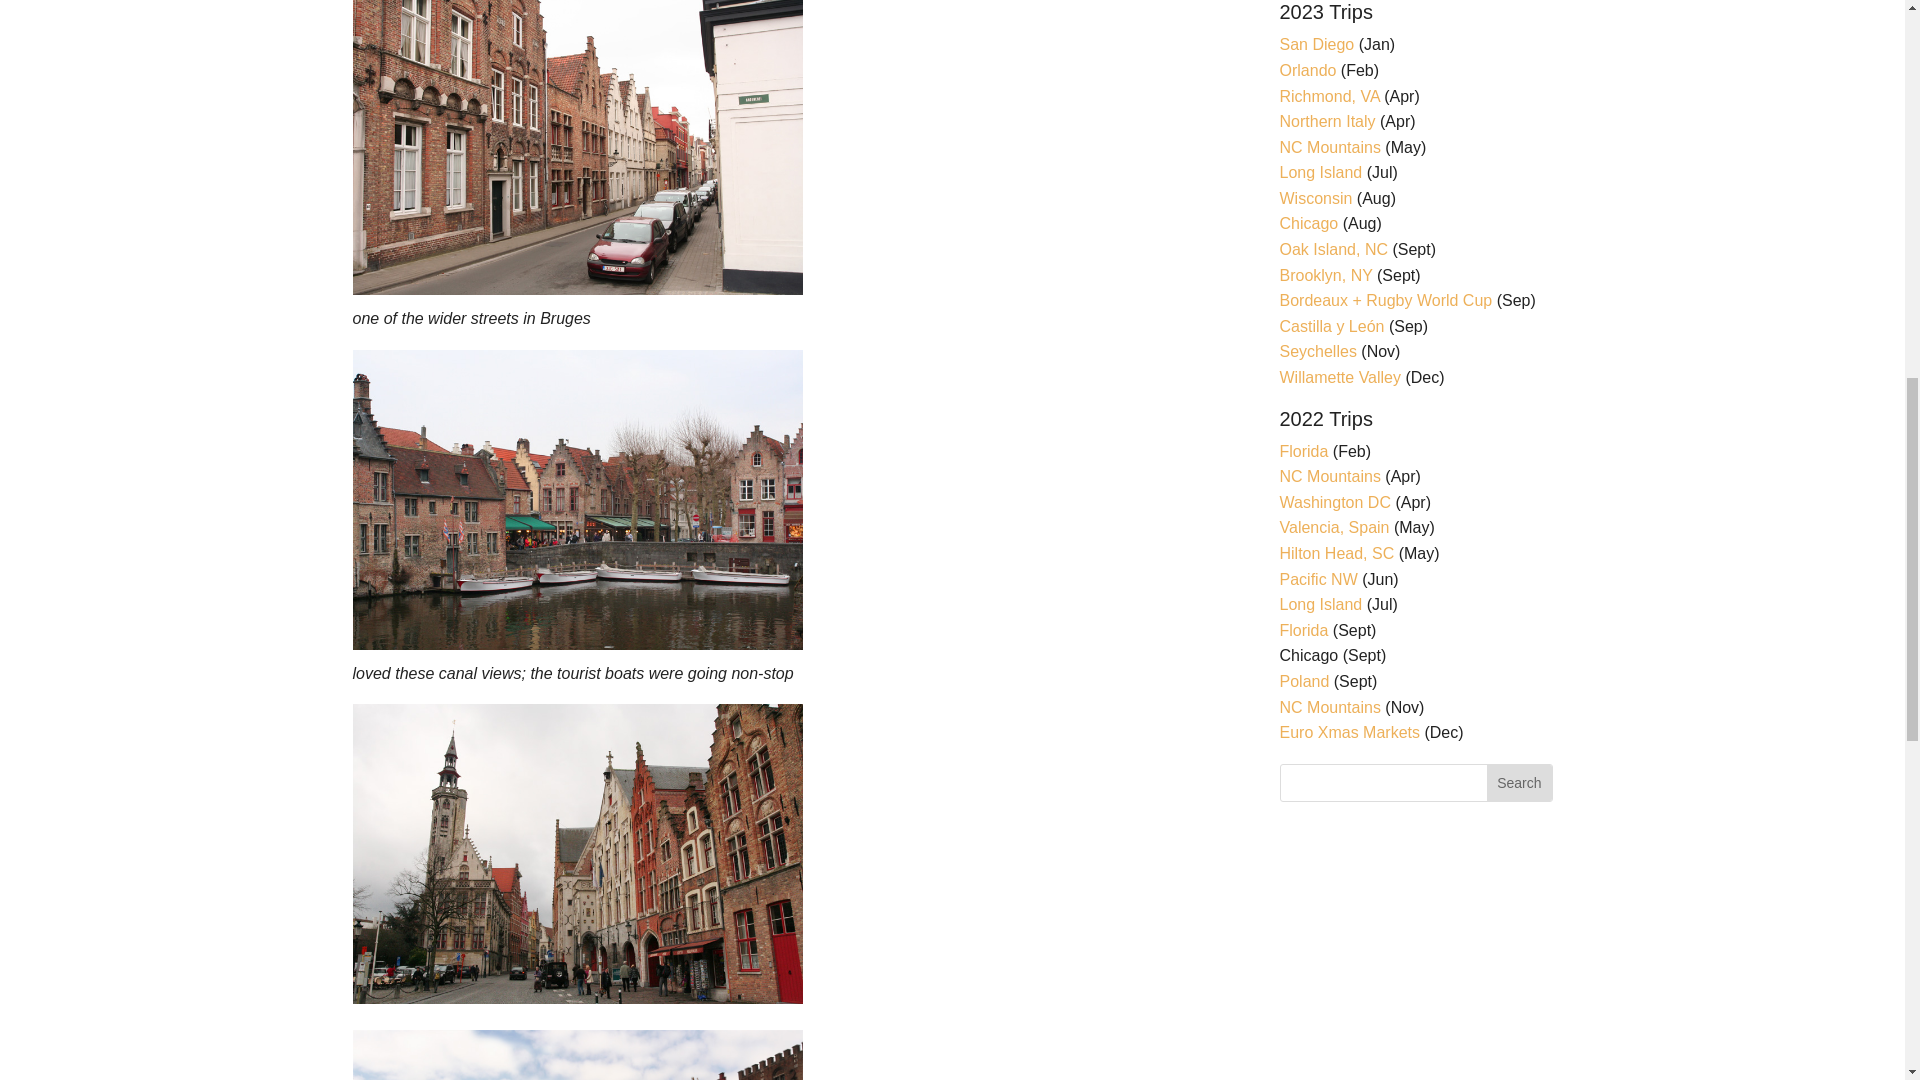 The image size is (1920, 1080). I want to click on Chicago, so click(1309, 223).